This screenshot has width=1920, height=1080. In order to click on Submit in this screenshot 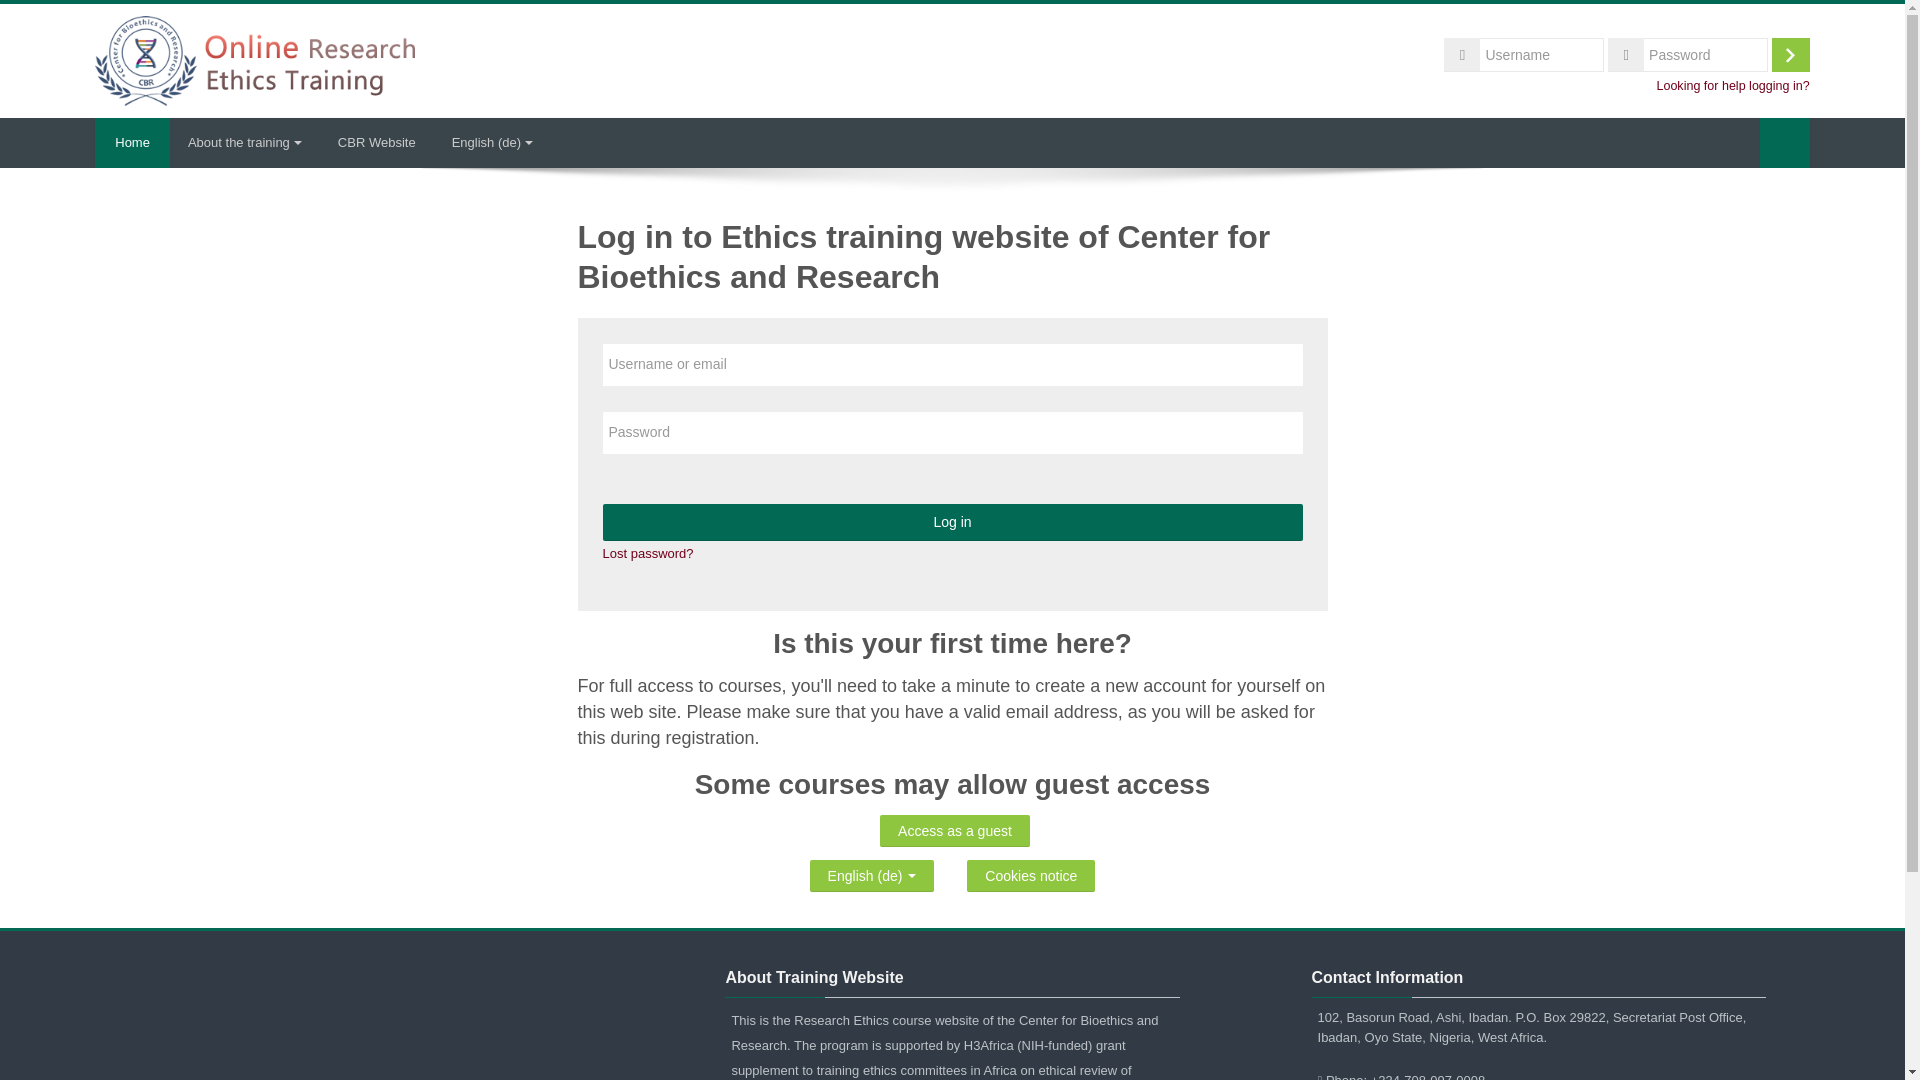, I will do `click(1785, 142)`.